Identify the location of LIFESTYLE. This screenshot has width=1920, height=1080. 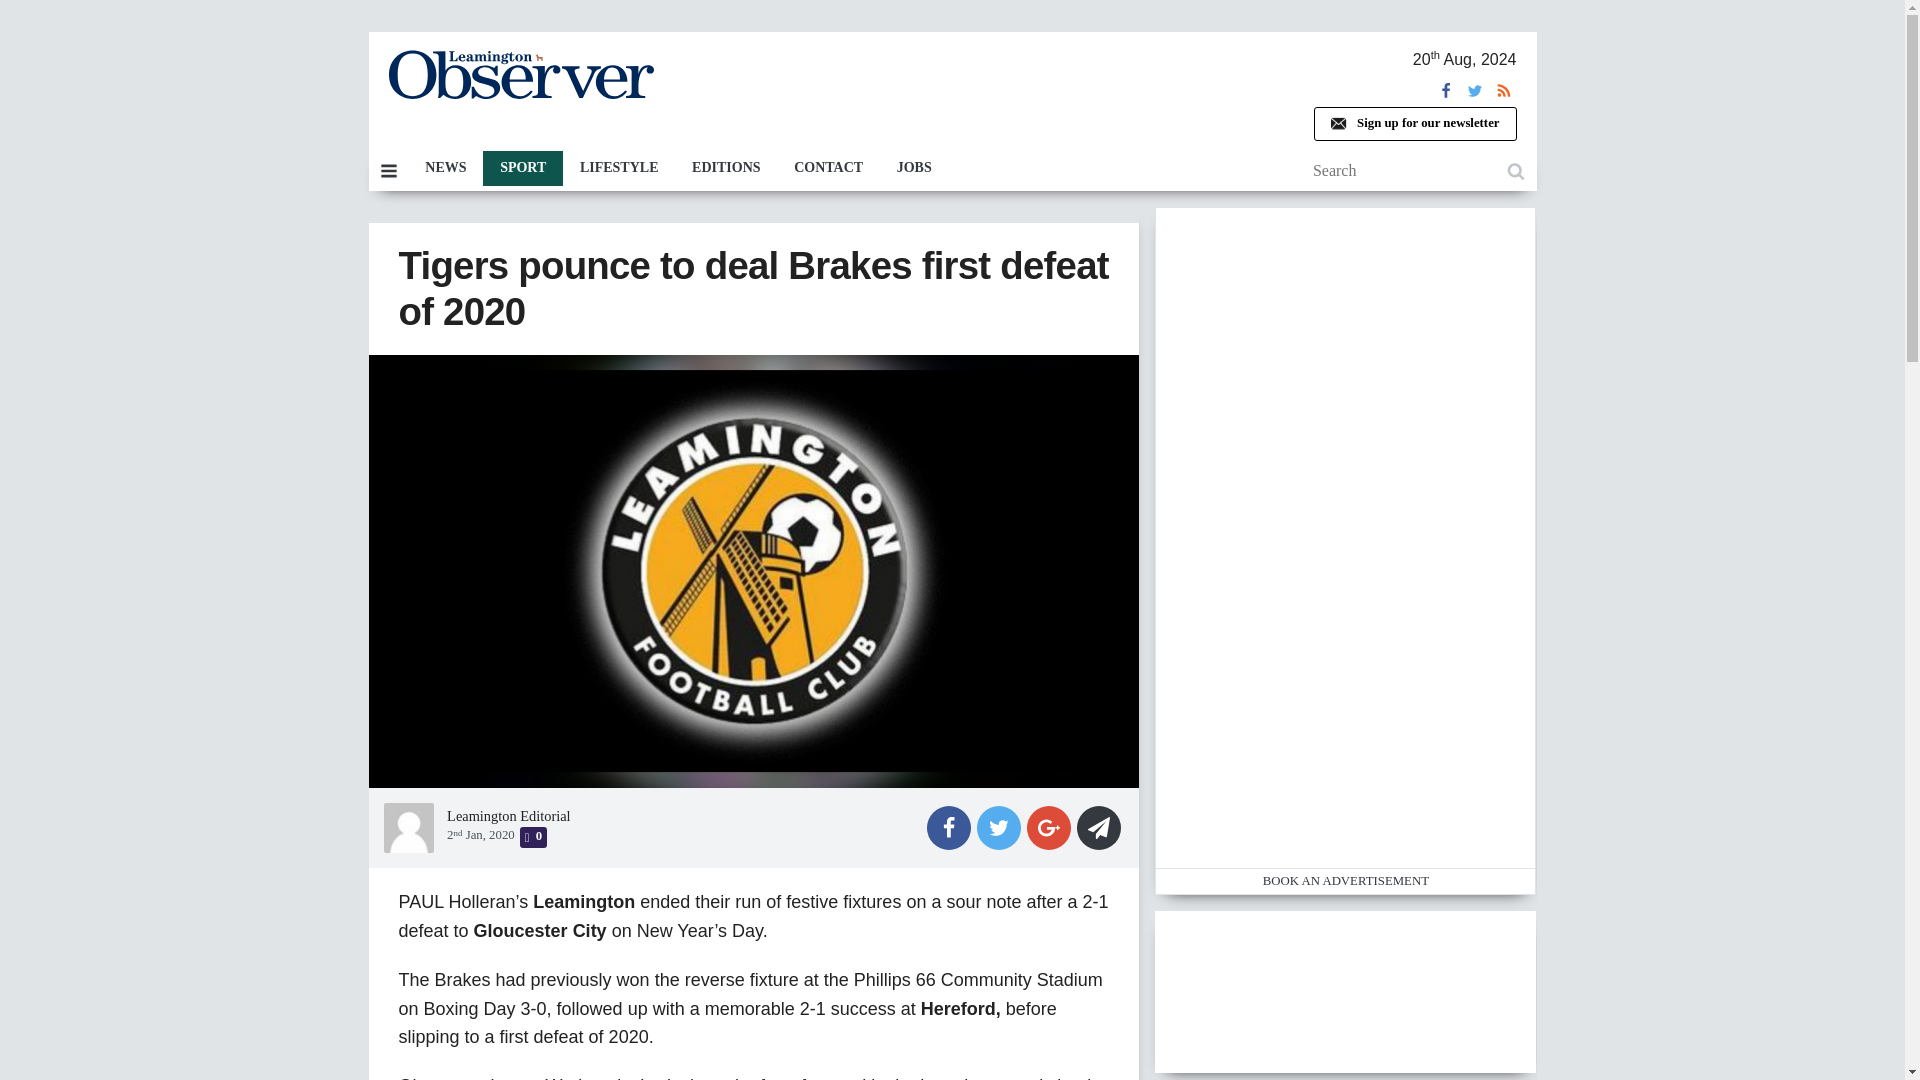
(618, 168).